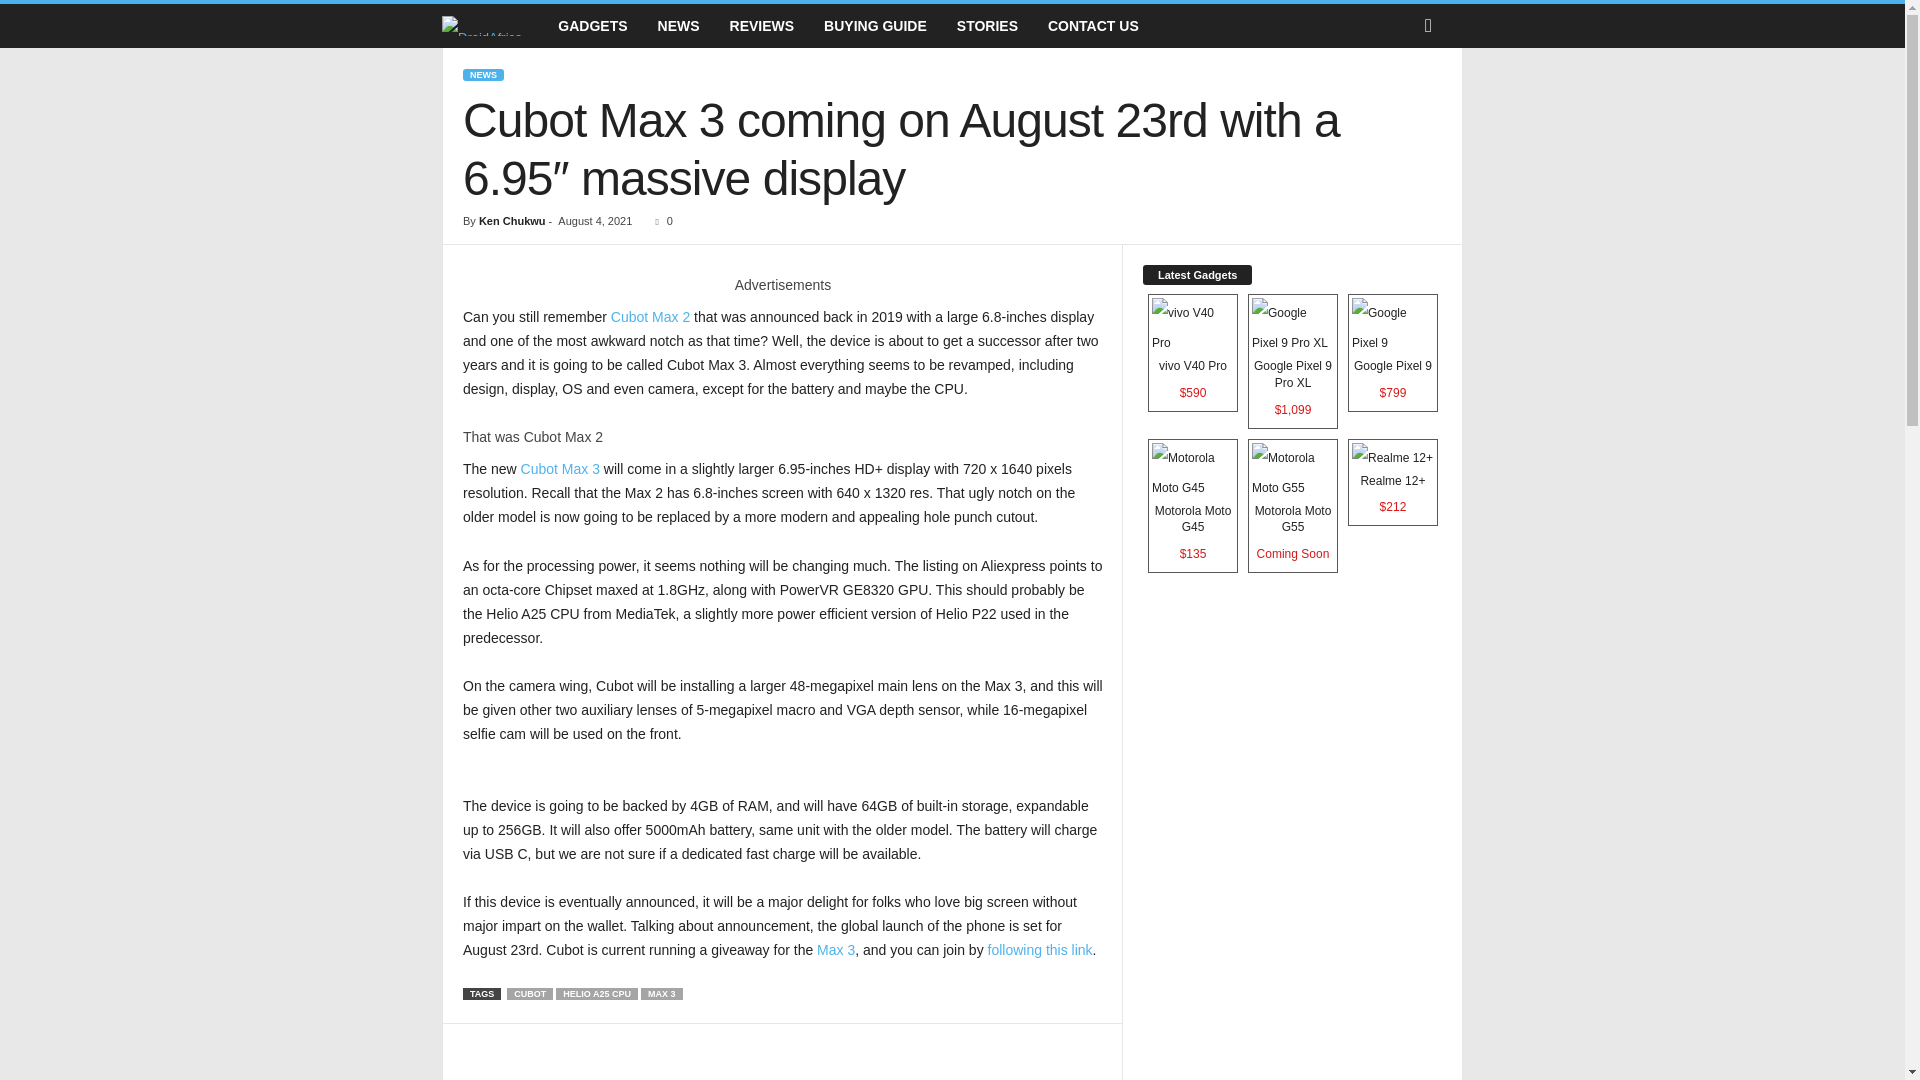 This screenshot has width=1920, height=1080. Describe the element at coordinates (762, 26) in the screenshot. I see `REVIEWS` at that location.